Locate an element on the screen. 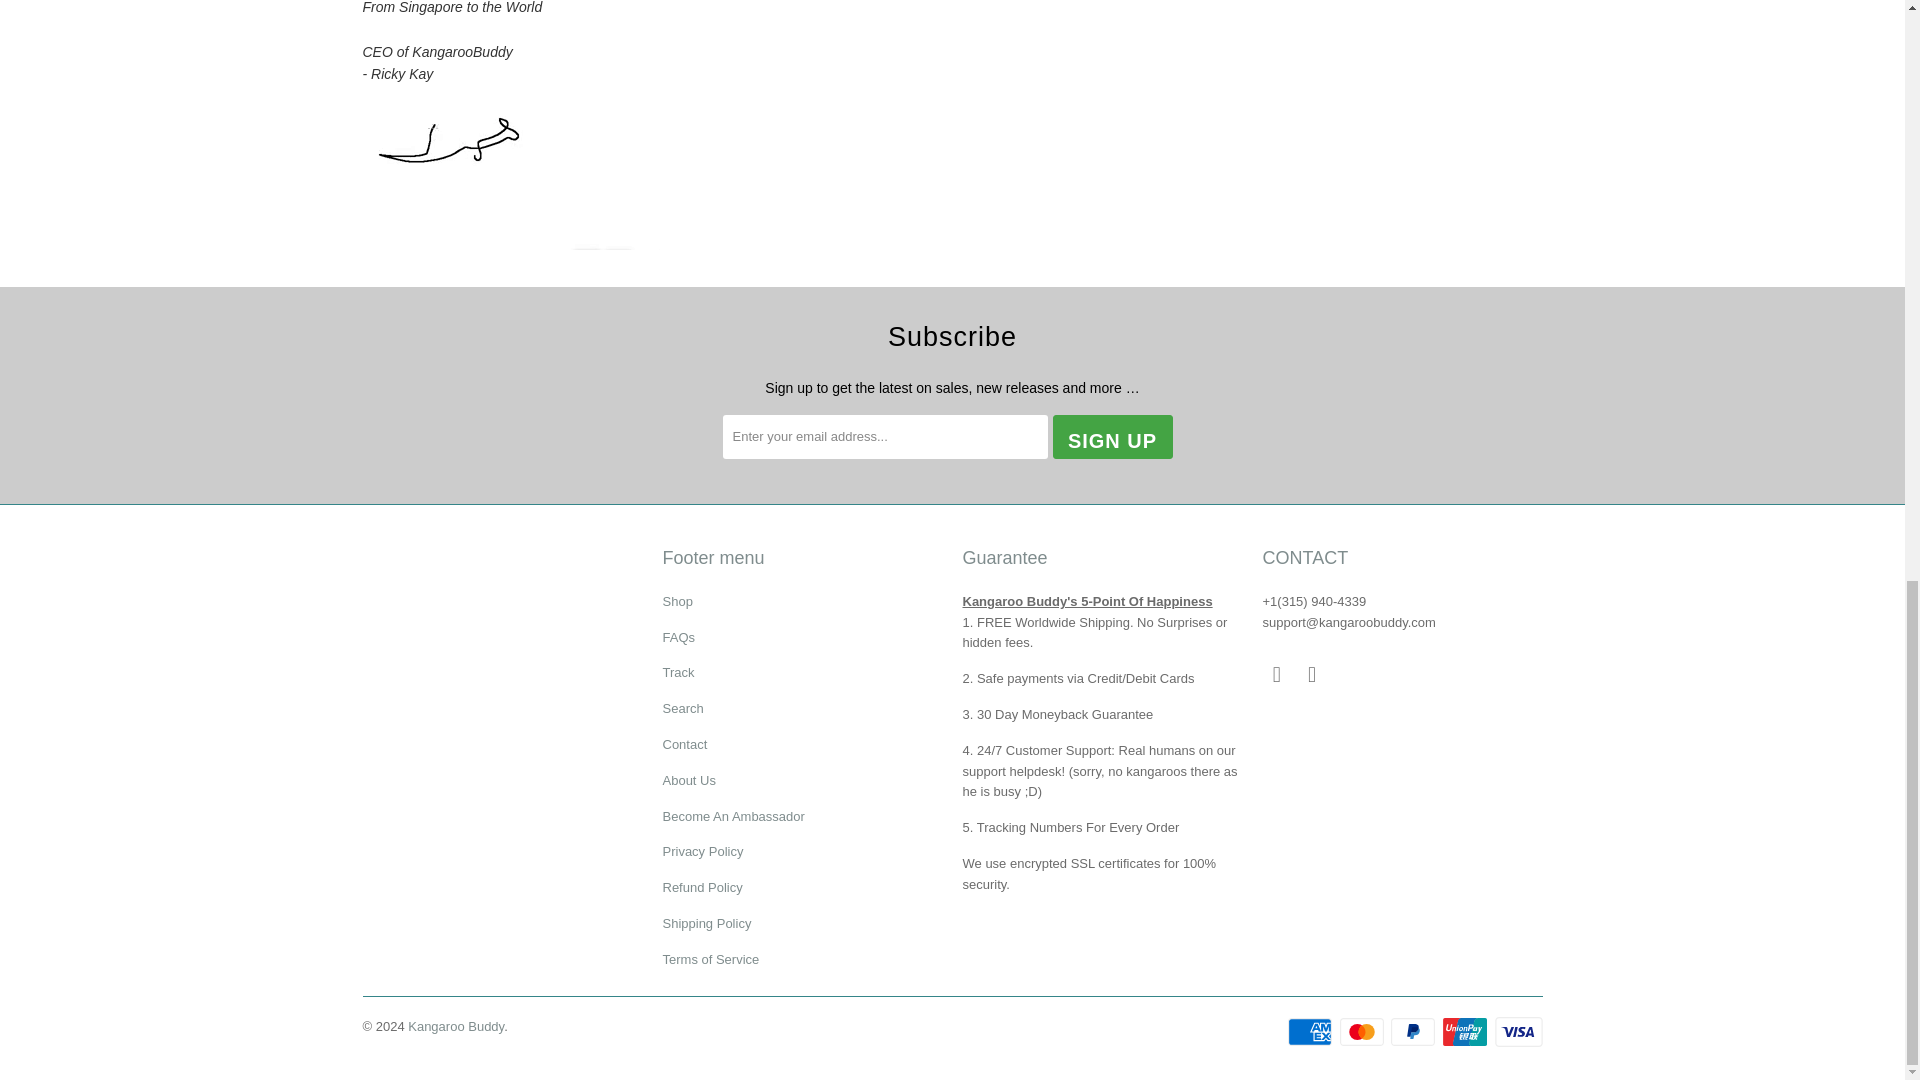 This screenshot has width=1920, height=1080. Kangaroo Buddy on Facebook is located at coordinates (1276, 674).